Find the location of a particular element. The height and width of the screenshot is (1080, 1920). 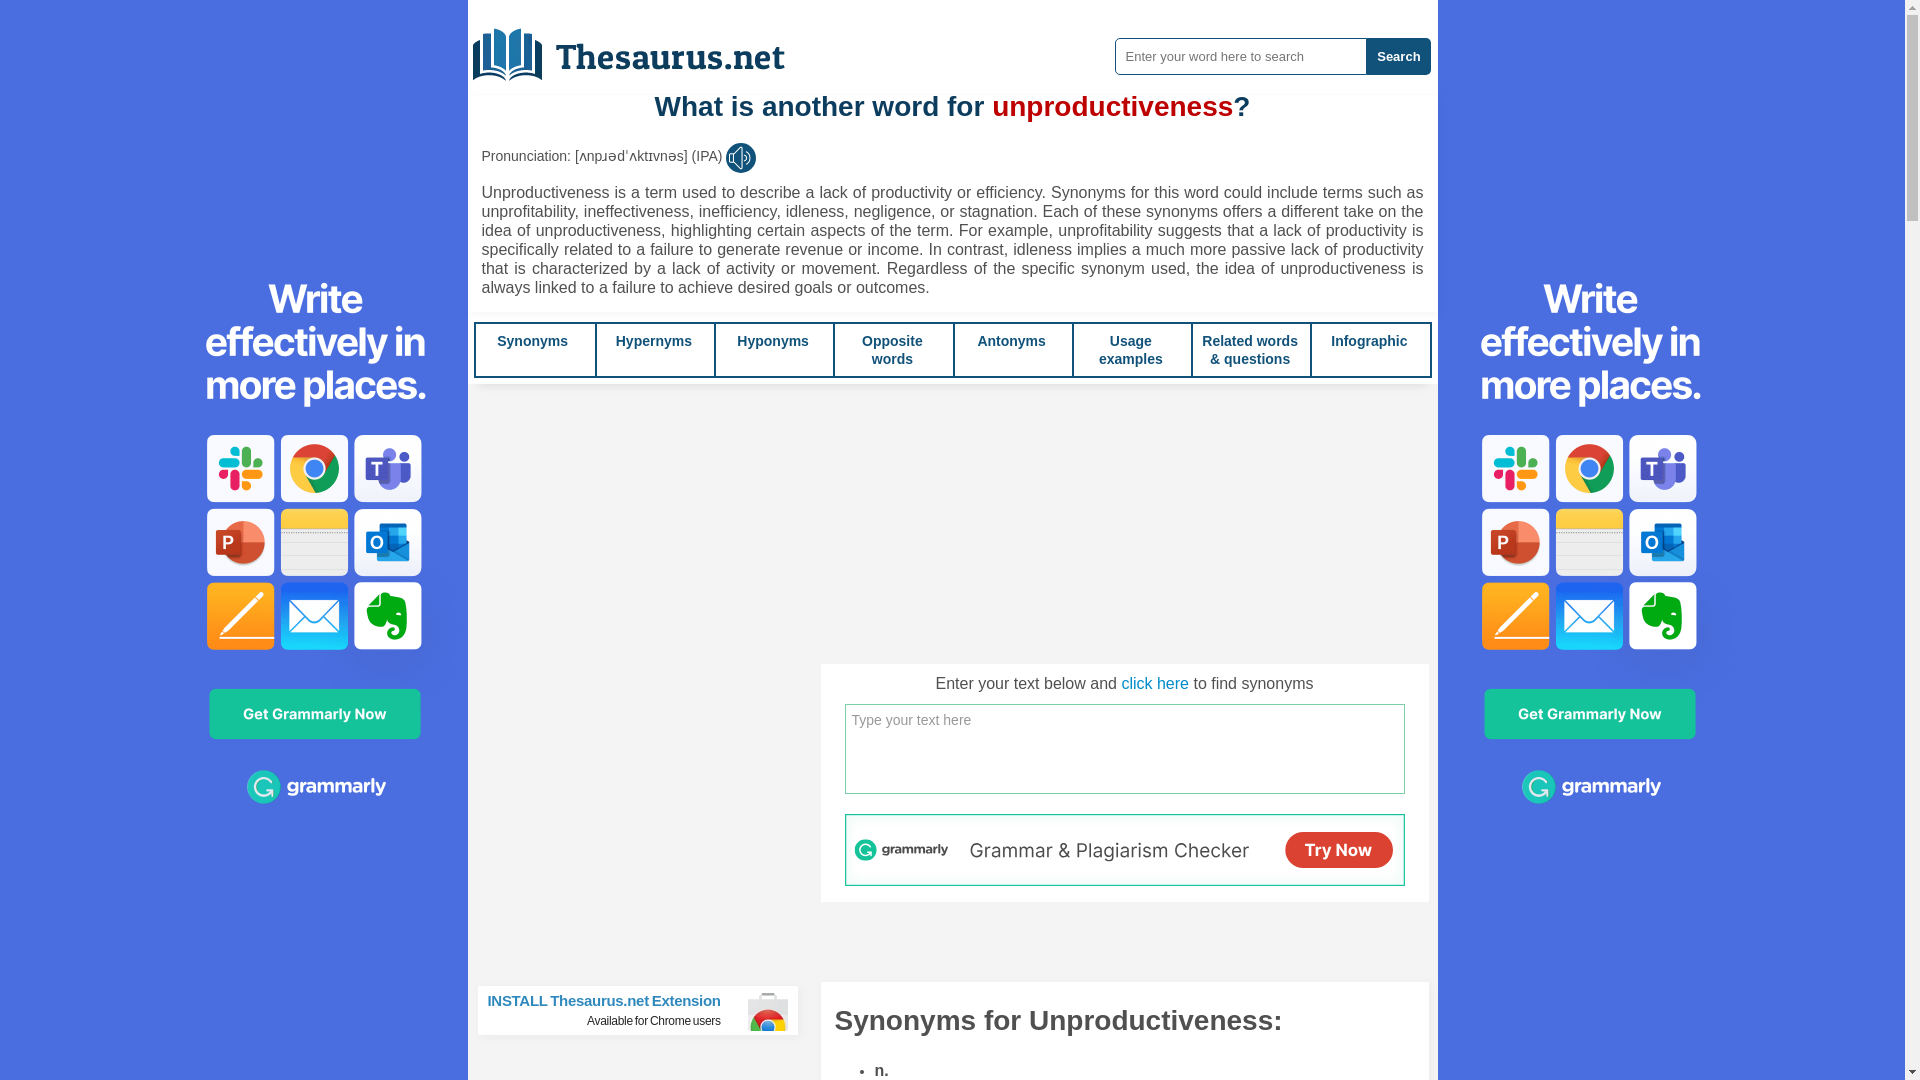

Usage examples is located at coordinates (1130, 350).